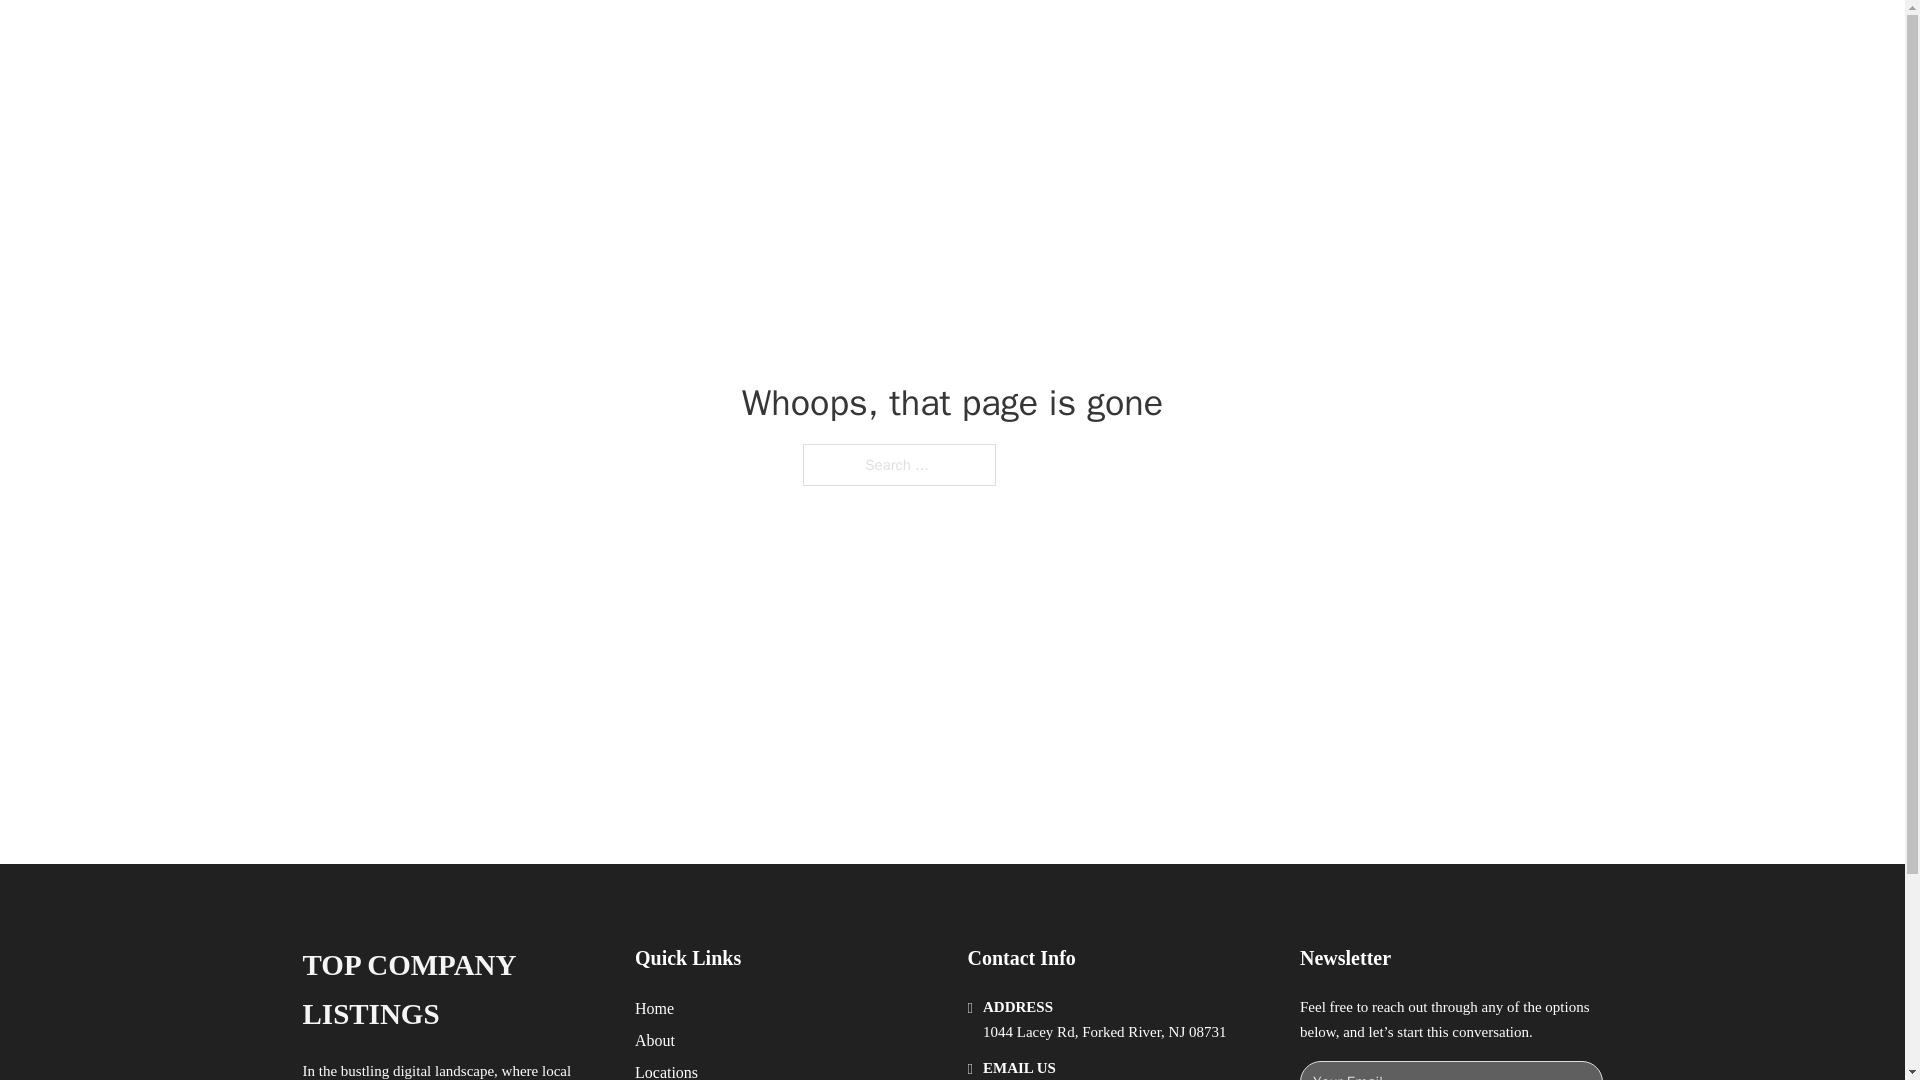 The height and width of the screenshot is (1080, 1920). What do you see at coordinates (666, 1070) in the screenshot?
I see `Locations` at bounding box center [666, 1070].